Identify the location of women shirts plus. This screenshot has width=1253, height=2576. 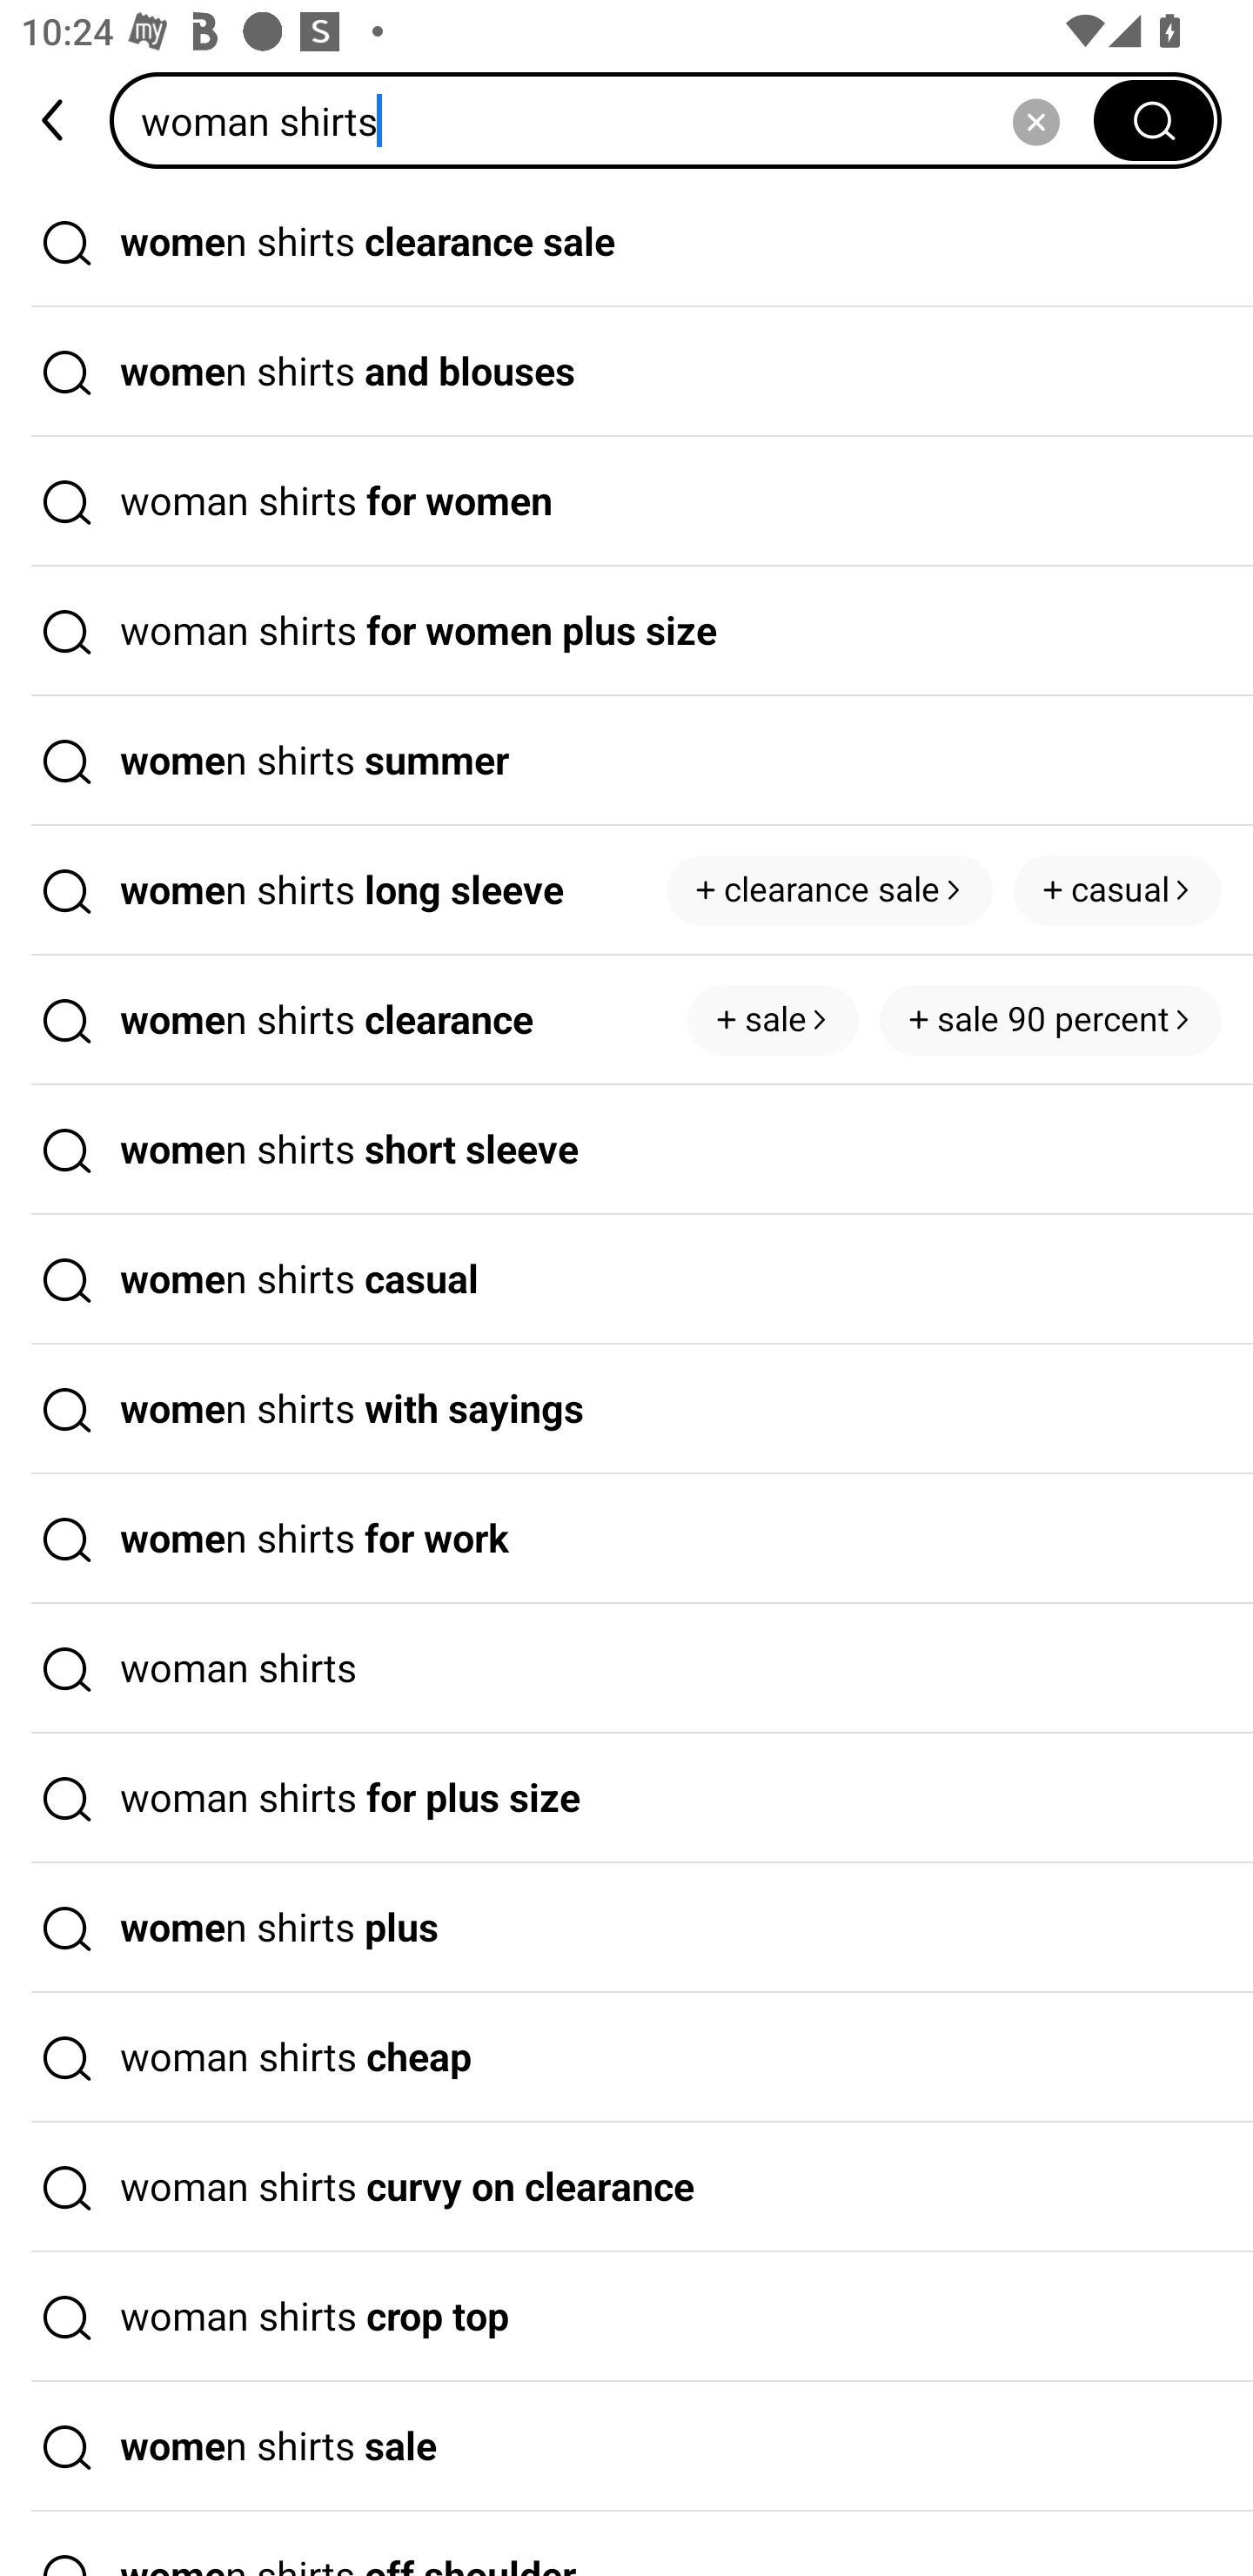
(626, 1929).